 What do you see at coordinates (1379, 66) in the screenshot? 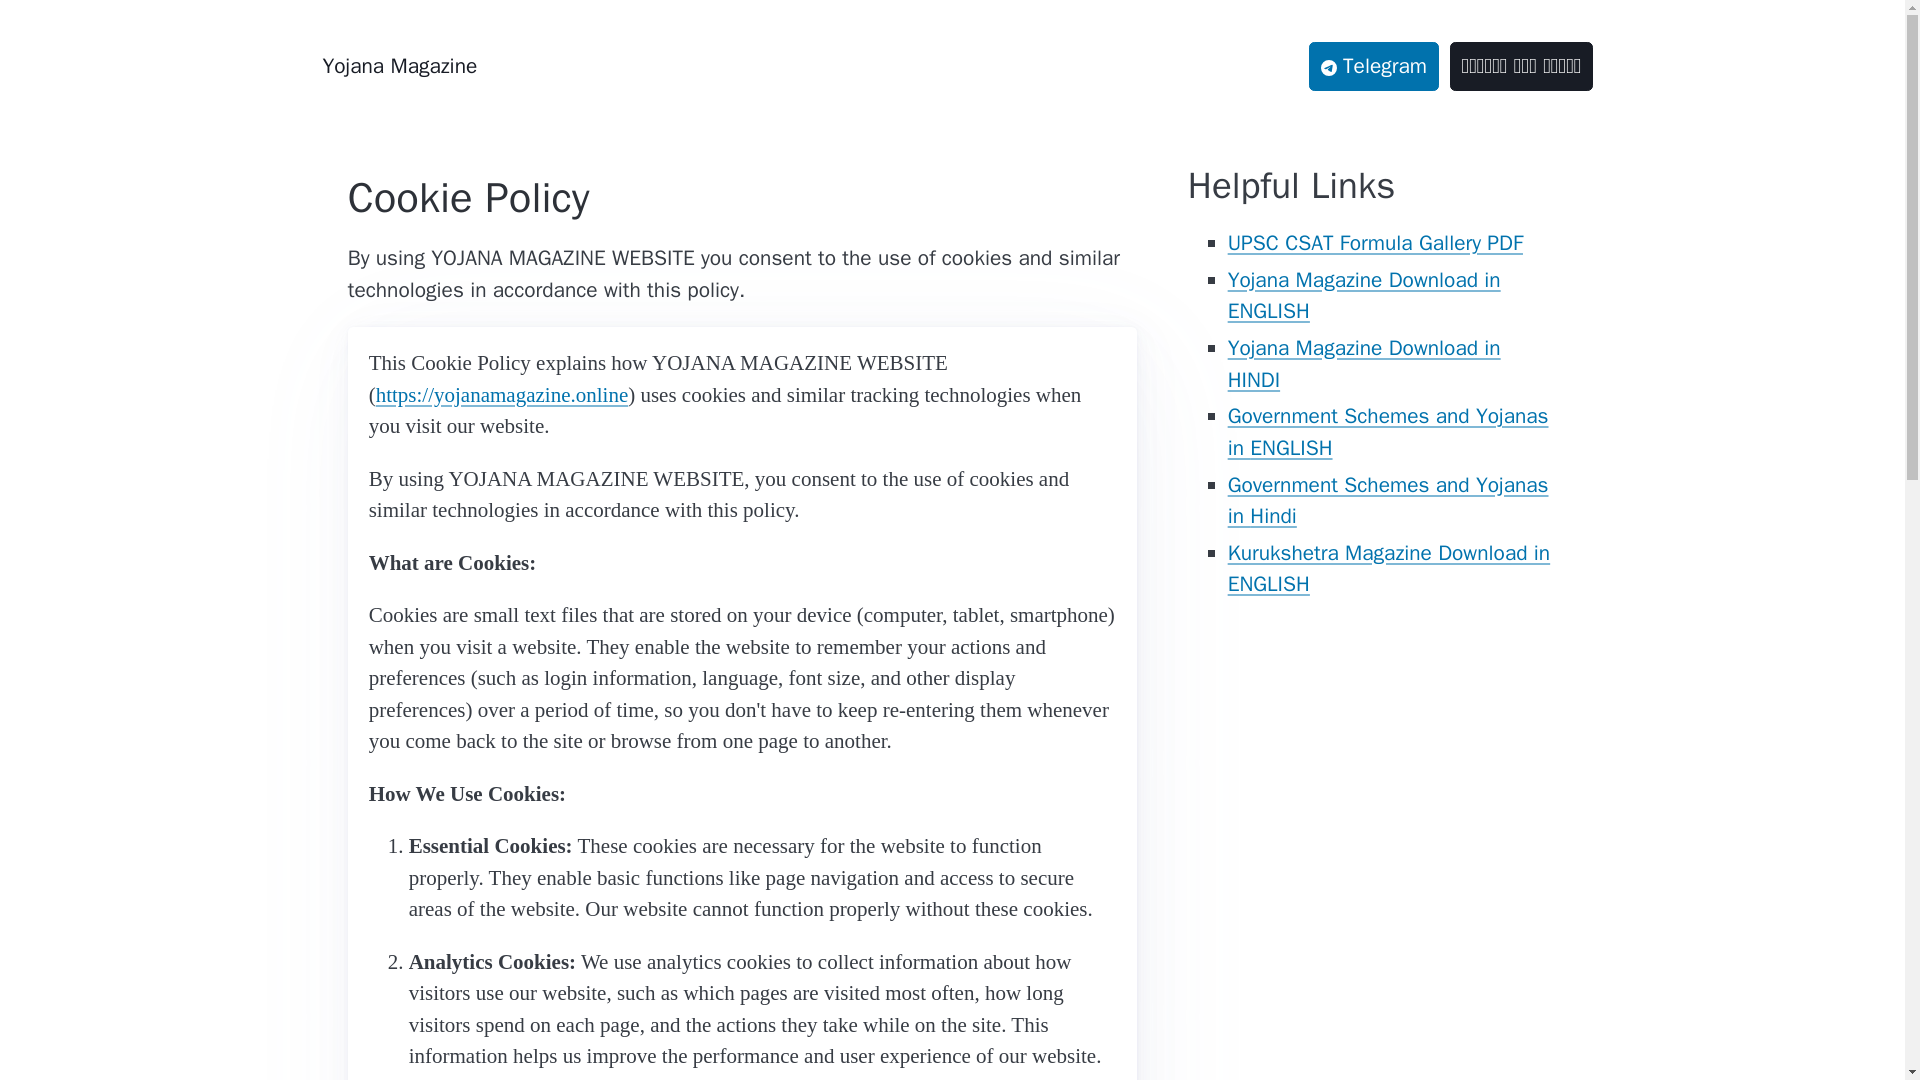
I see `Telegram` at bounding box center [1379, 66].